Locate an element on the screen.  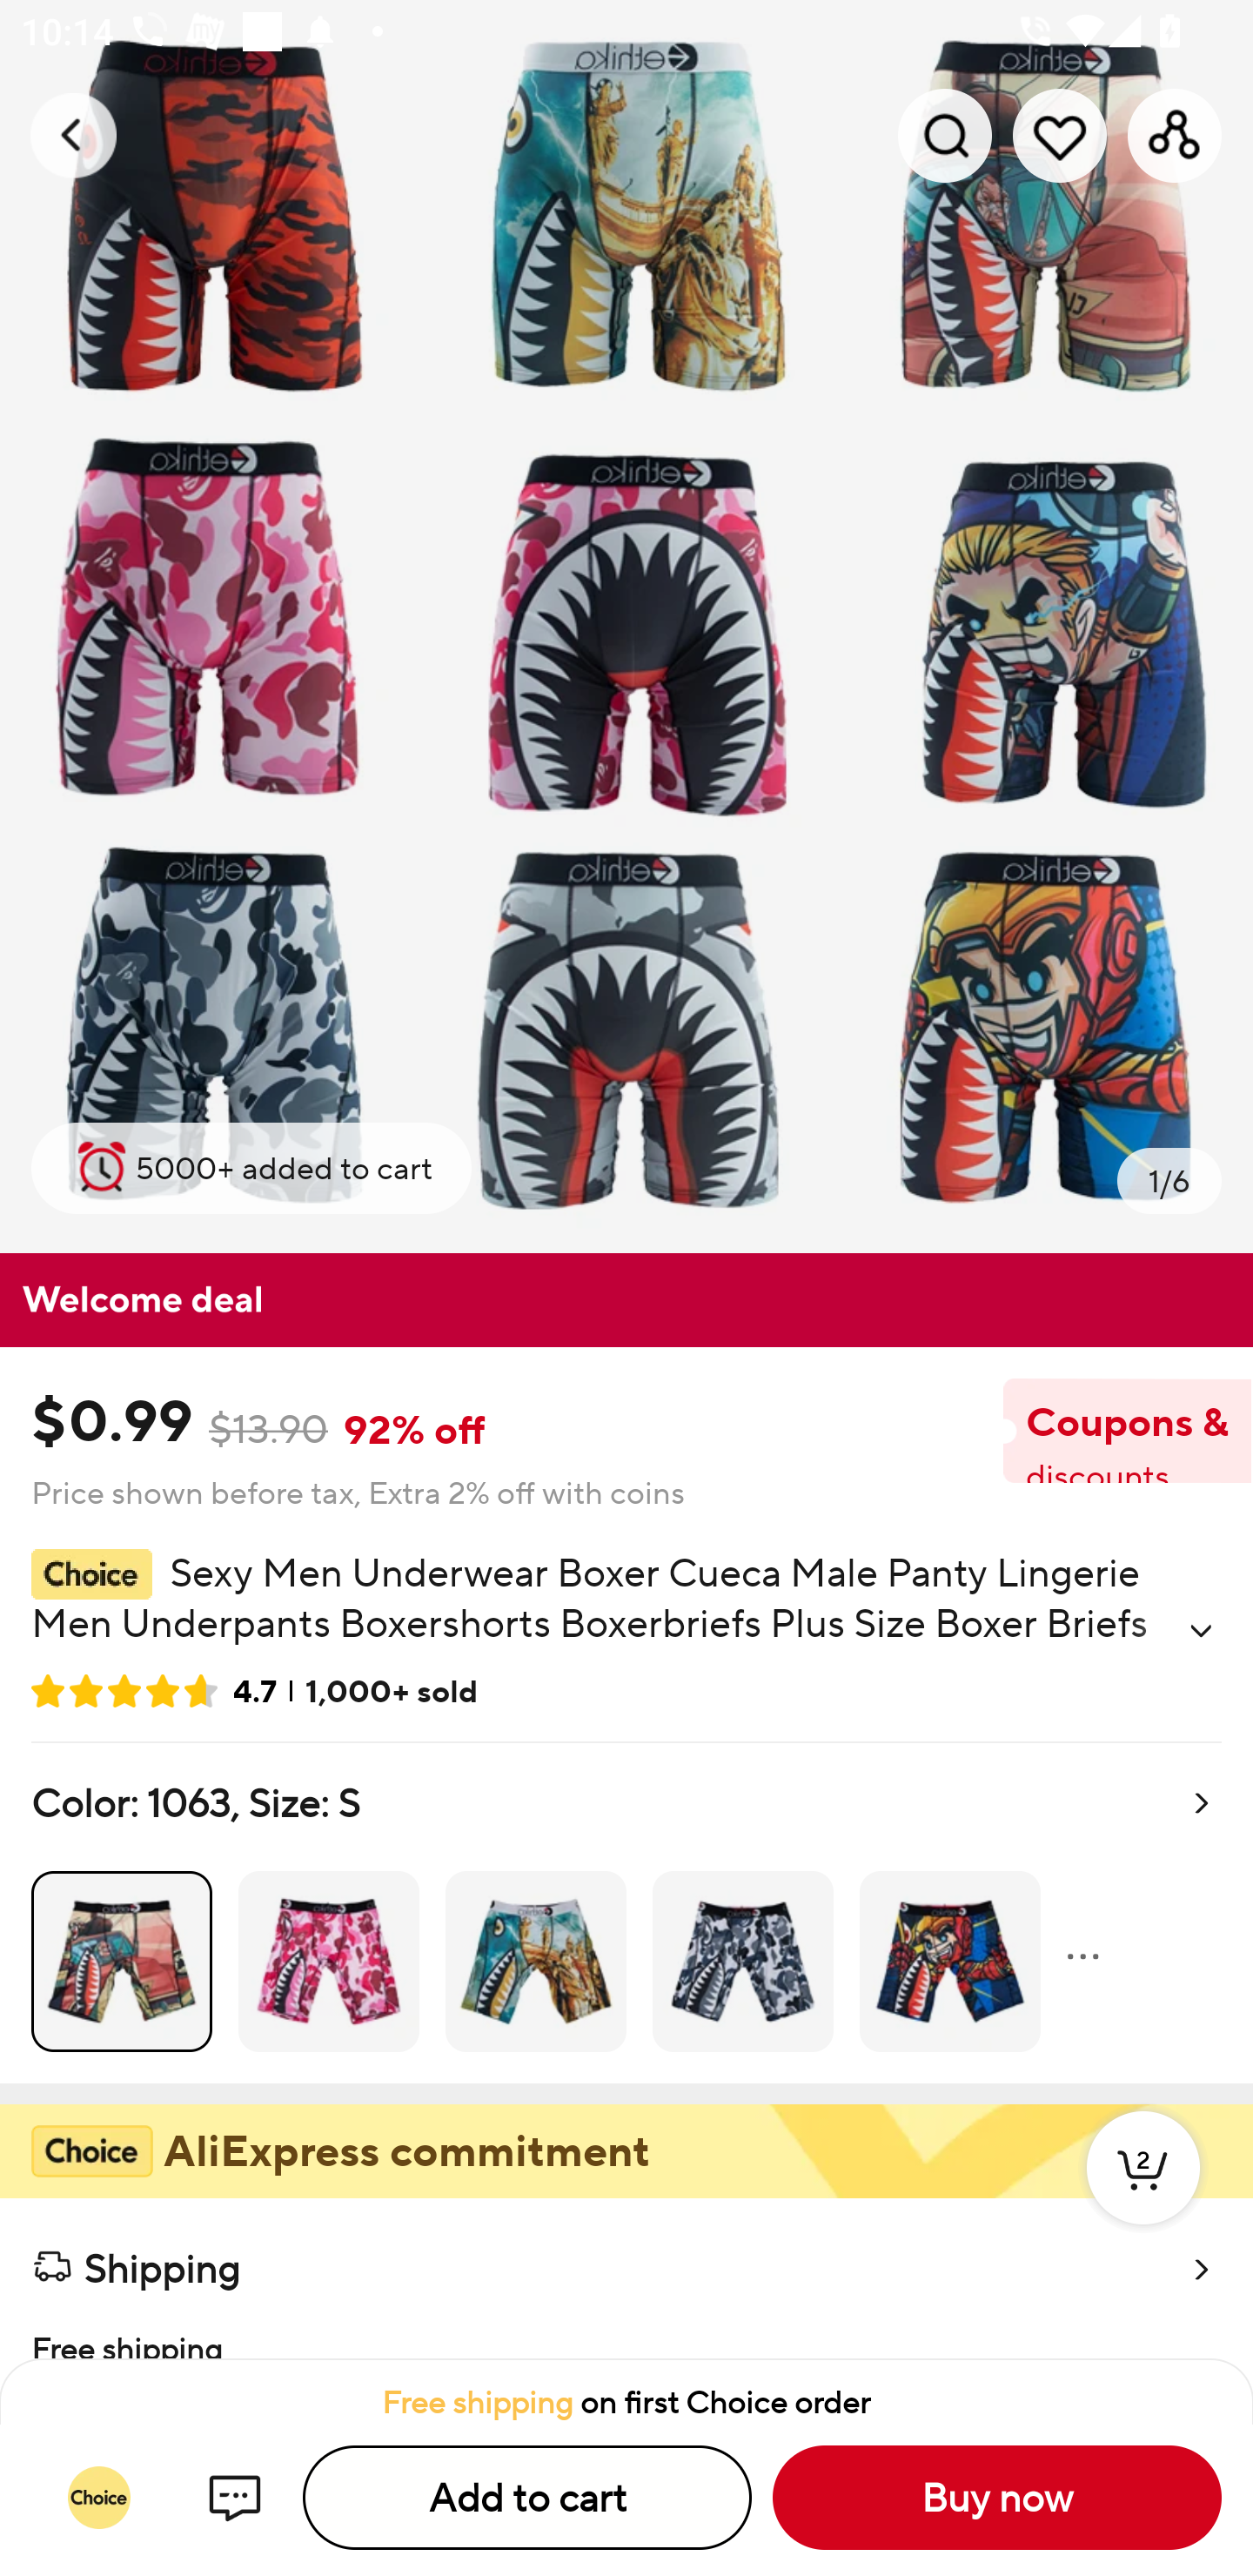
Free shipping  is located at coordinates (626, 2331).